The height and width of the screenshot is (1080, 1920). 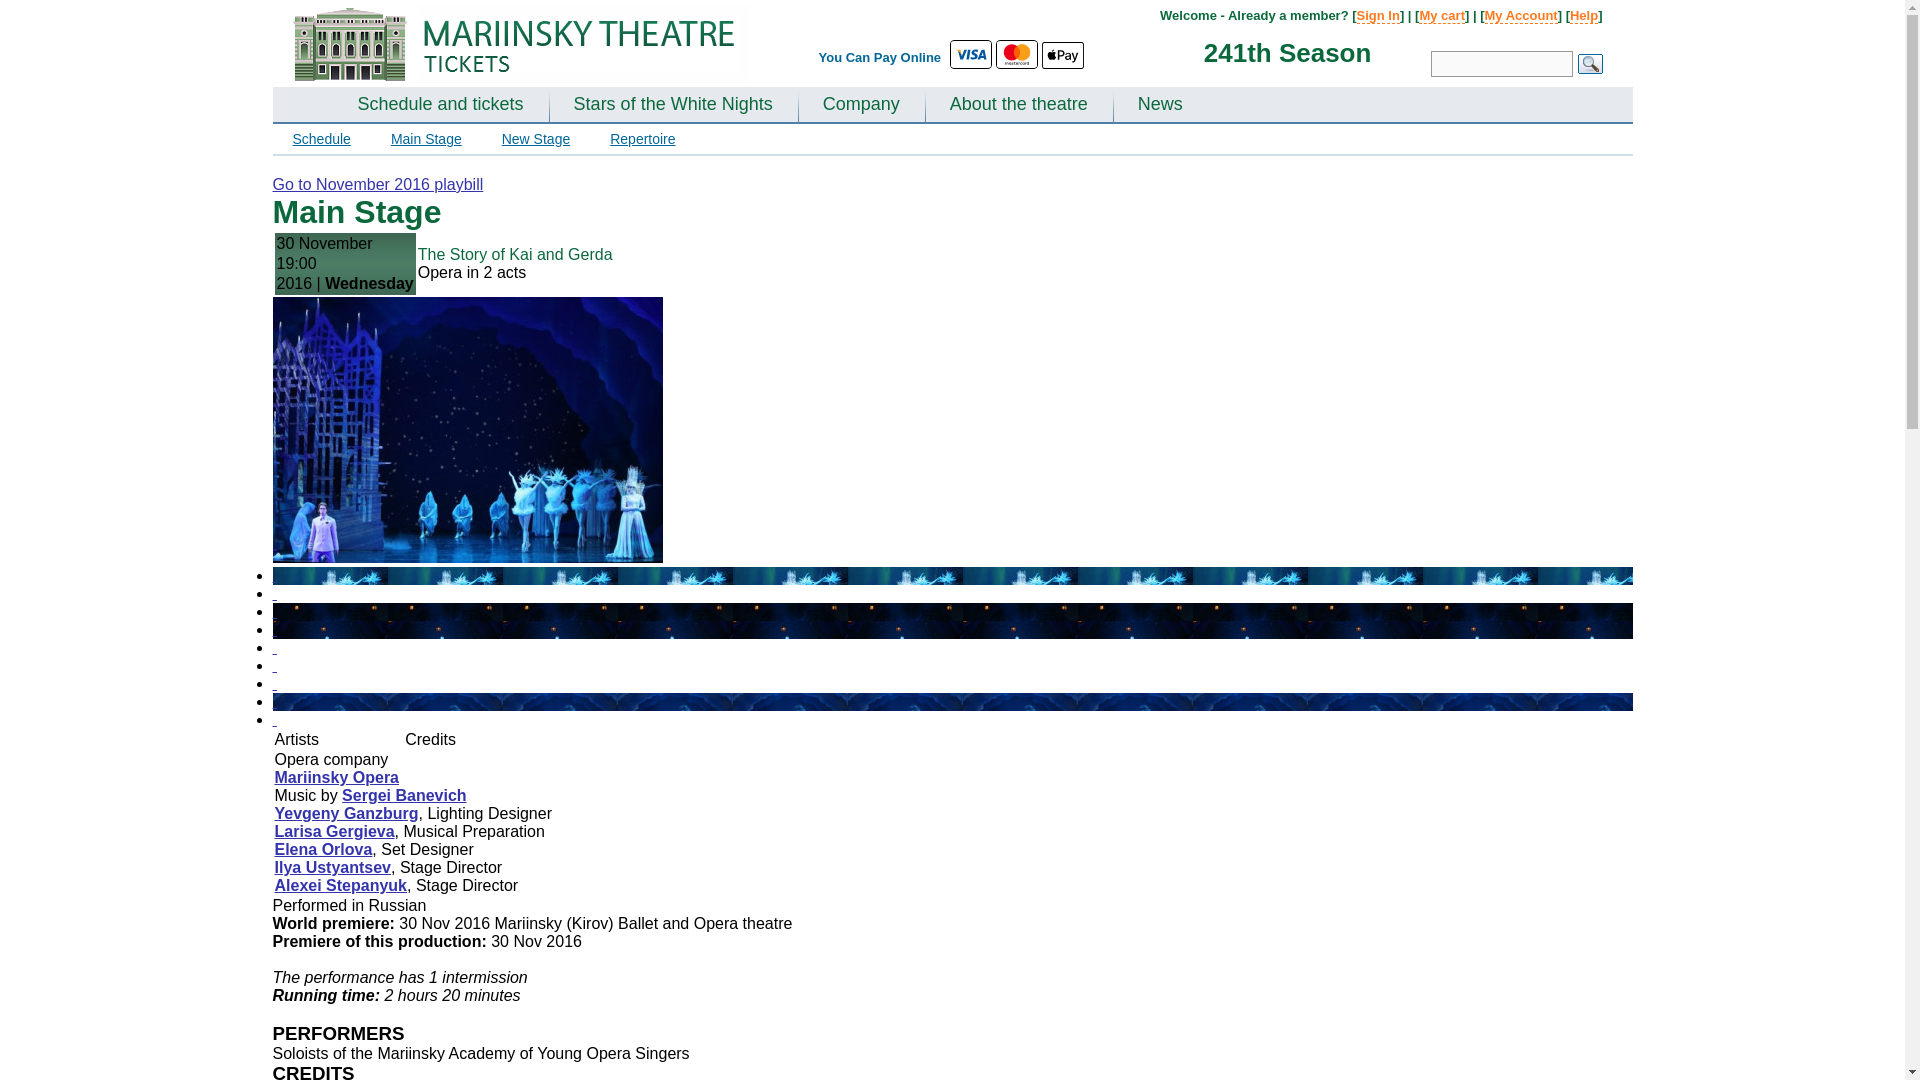 What do you see at coordinates (323, 849) in the screenshot?
I see `Elena Orlova` at bounding box center [323, 849].